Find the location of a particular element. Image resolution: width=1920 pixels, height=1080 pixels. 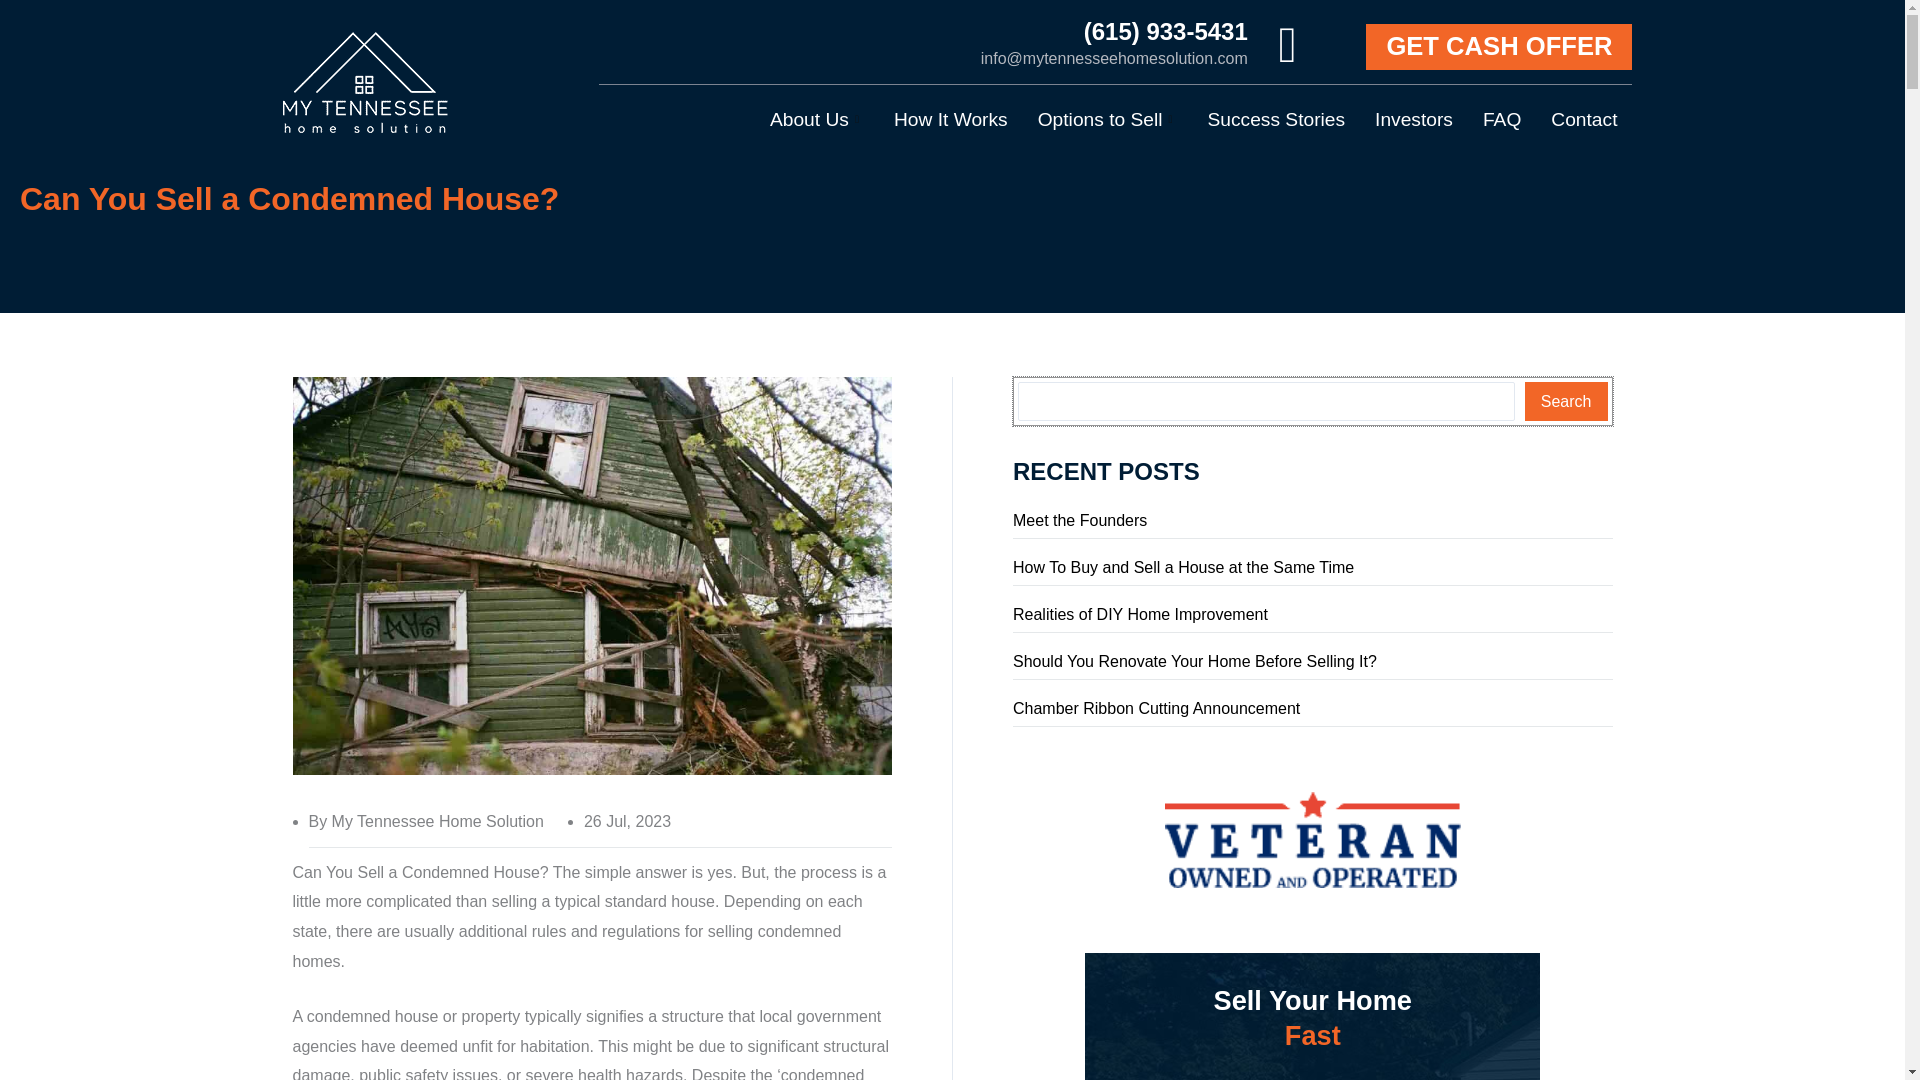

FAQ is located at coordinates (1502, 120).